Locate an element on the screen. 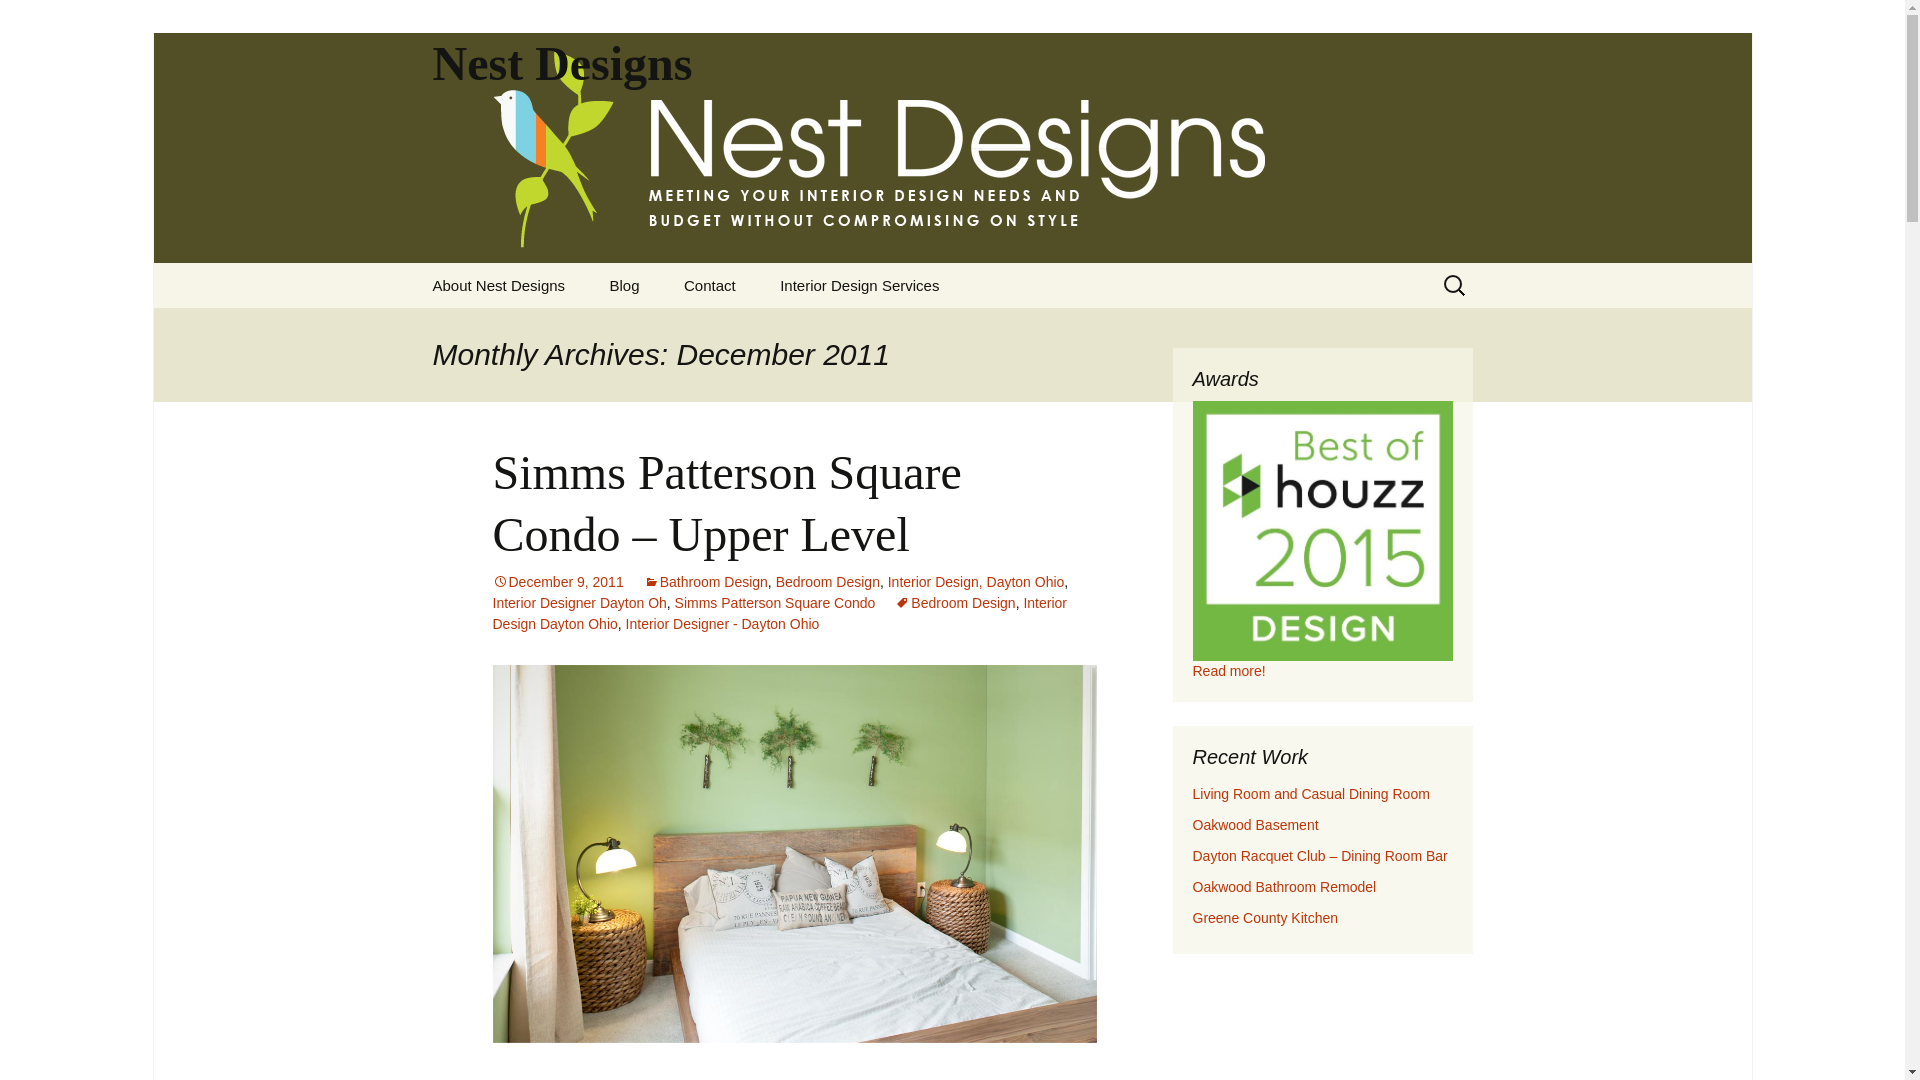 The width and height of the screenshot is (1920, 1080). Blog is located at coordinates (624, 285).